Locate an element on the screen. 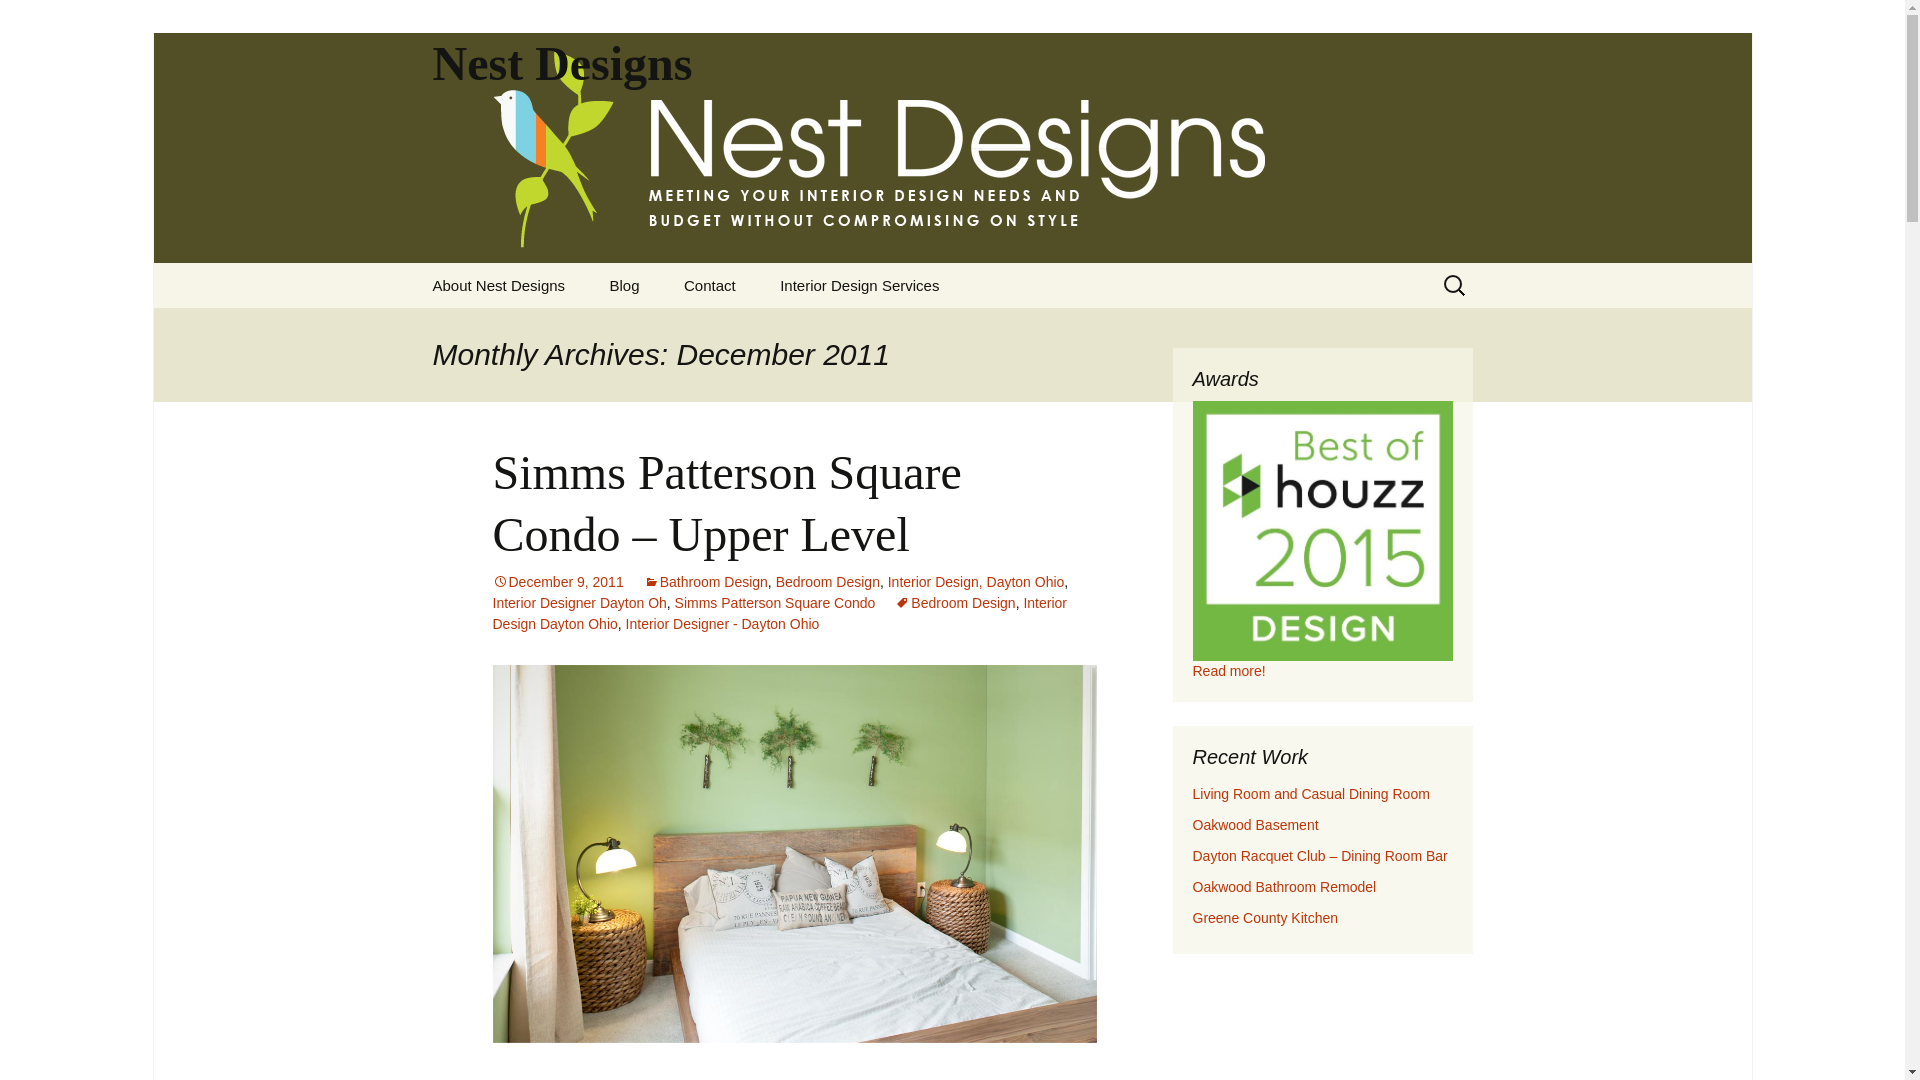 The width and height of the screenshot is (1920, 1080). Blog is located at coordinates (624, 285).